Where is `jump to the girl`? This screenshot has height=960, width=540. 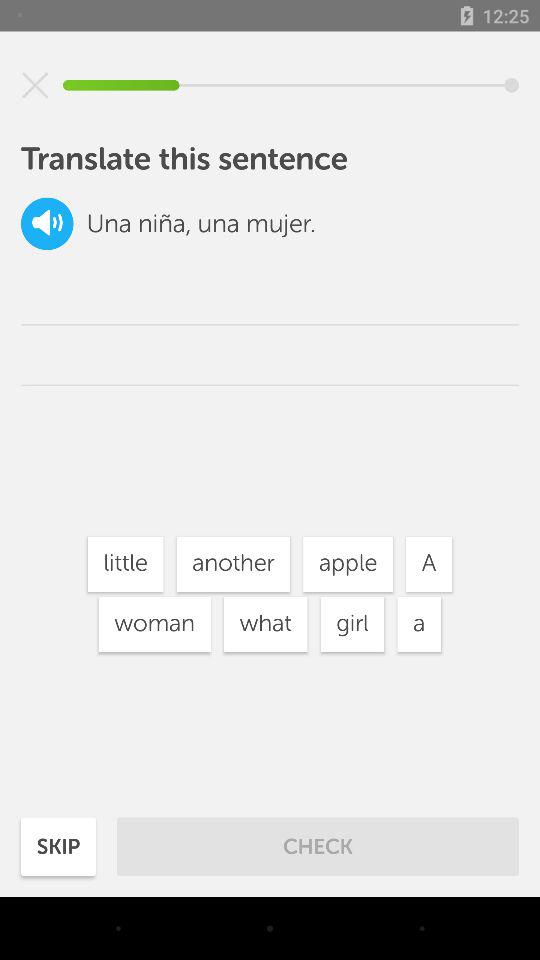 jump to the girl is located at coordinates (352, 624).